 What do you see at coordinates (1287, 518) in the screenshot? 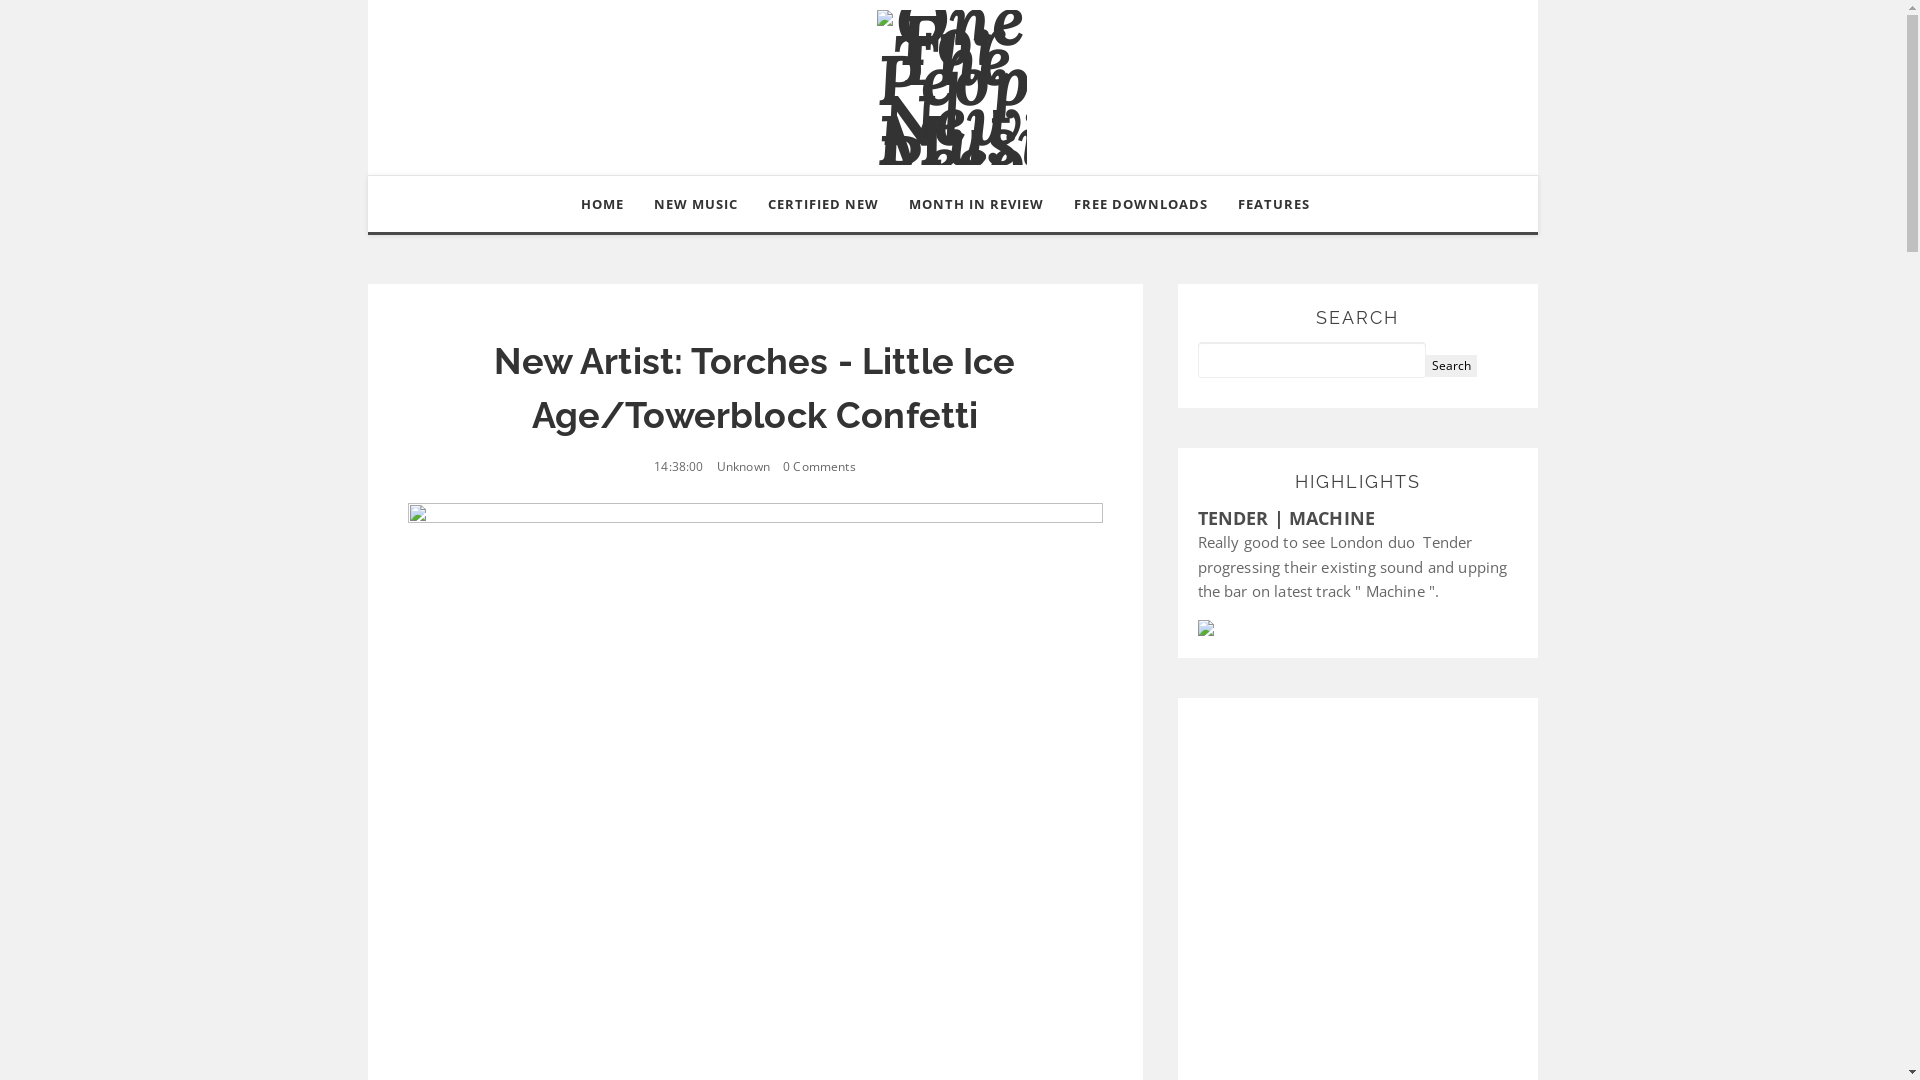
I see `TENDER | MACHINE` at bounding box center [1287, 518].